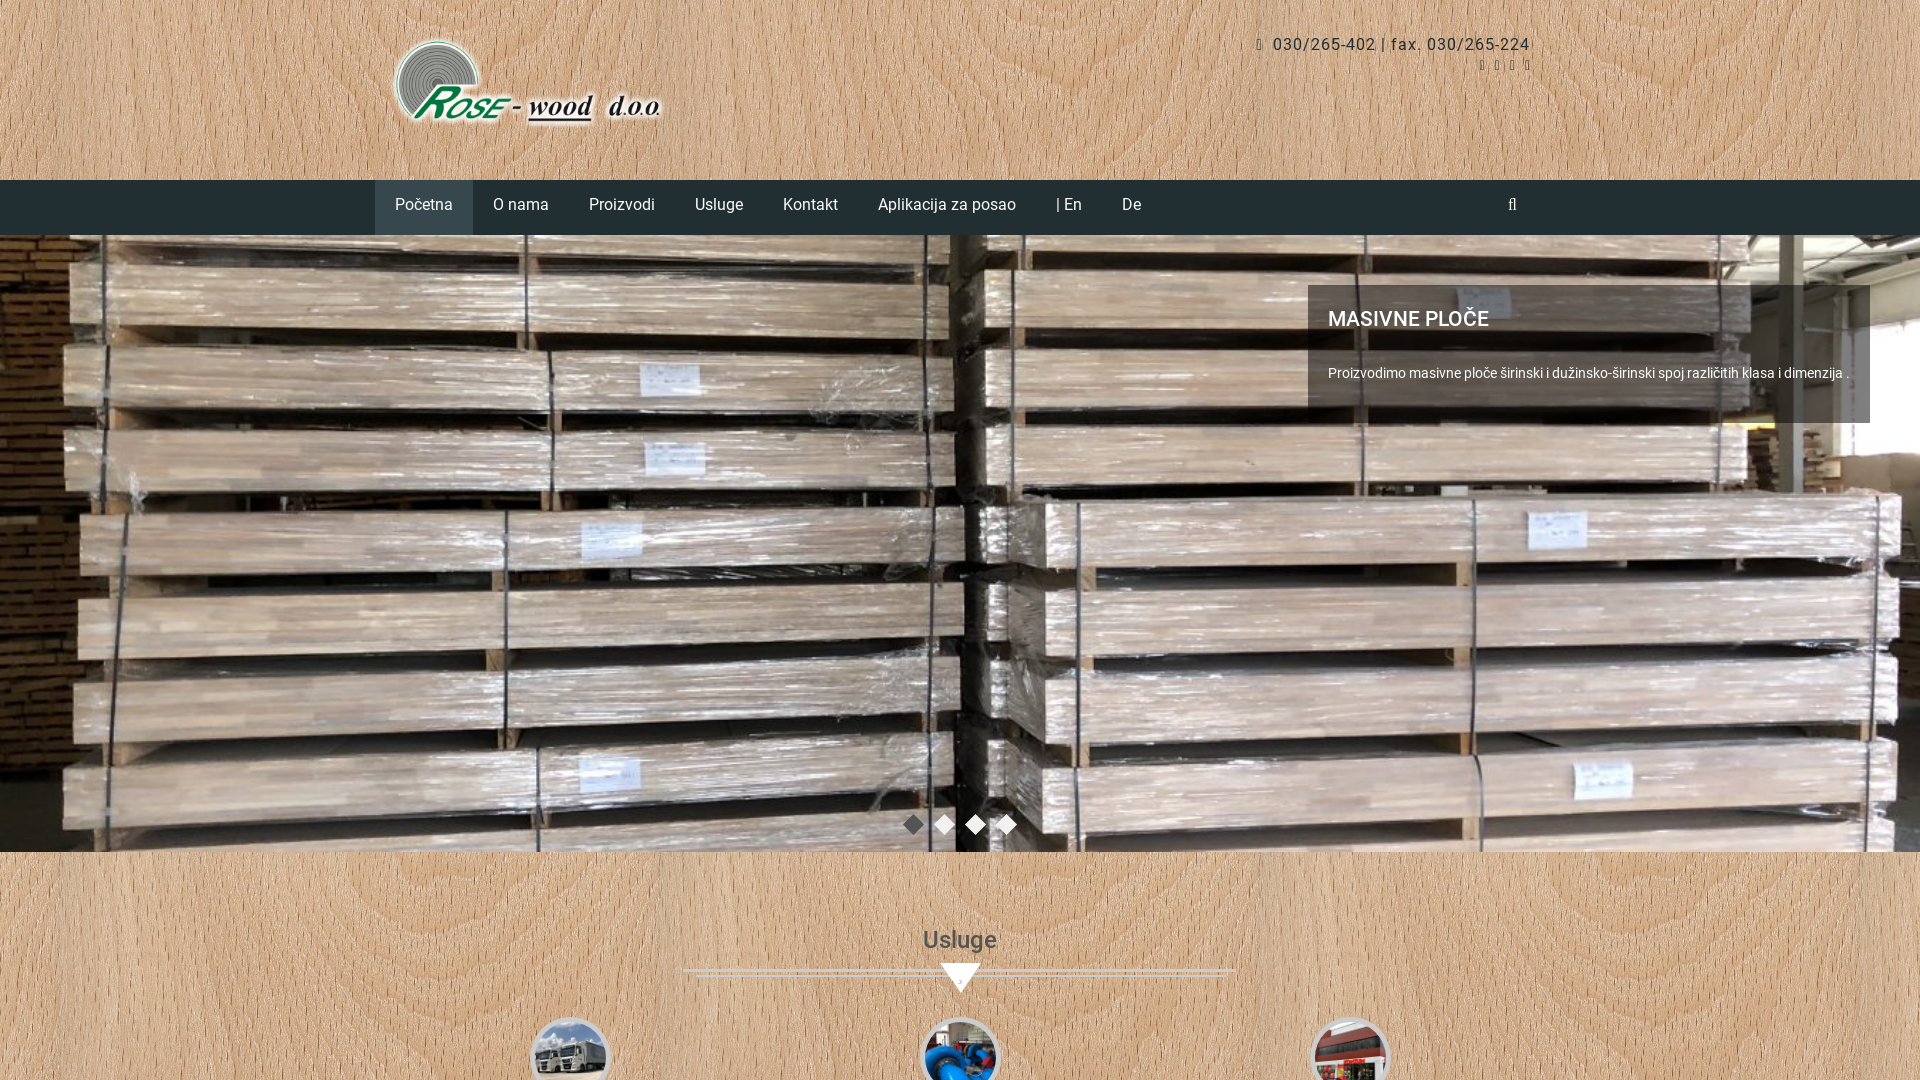  I want to click on Kontakt, so click(810, 208).